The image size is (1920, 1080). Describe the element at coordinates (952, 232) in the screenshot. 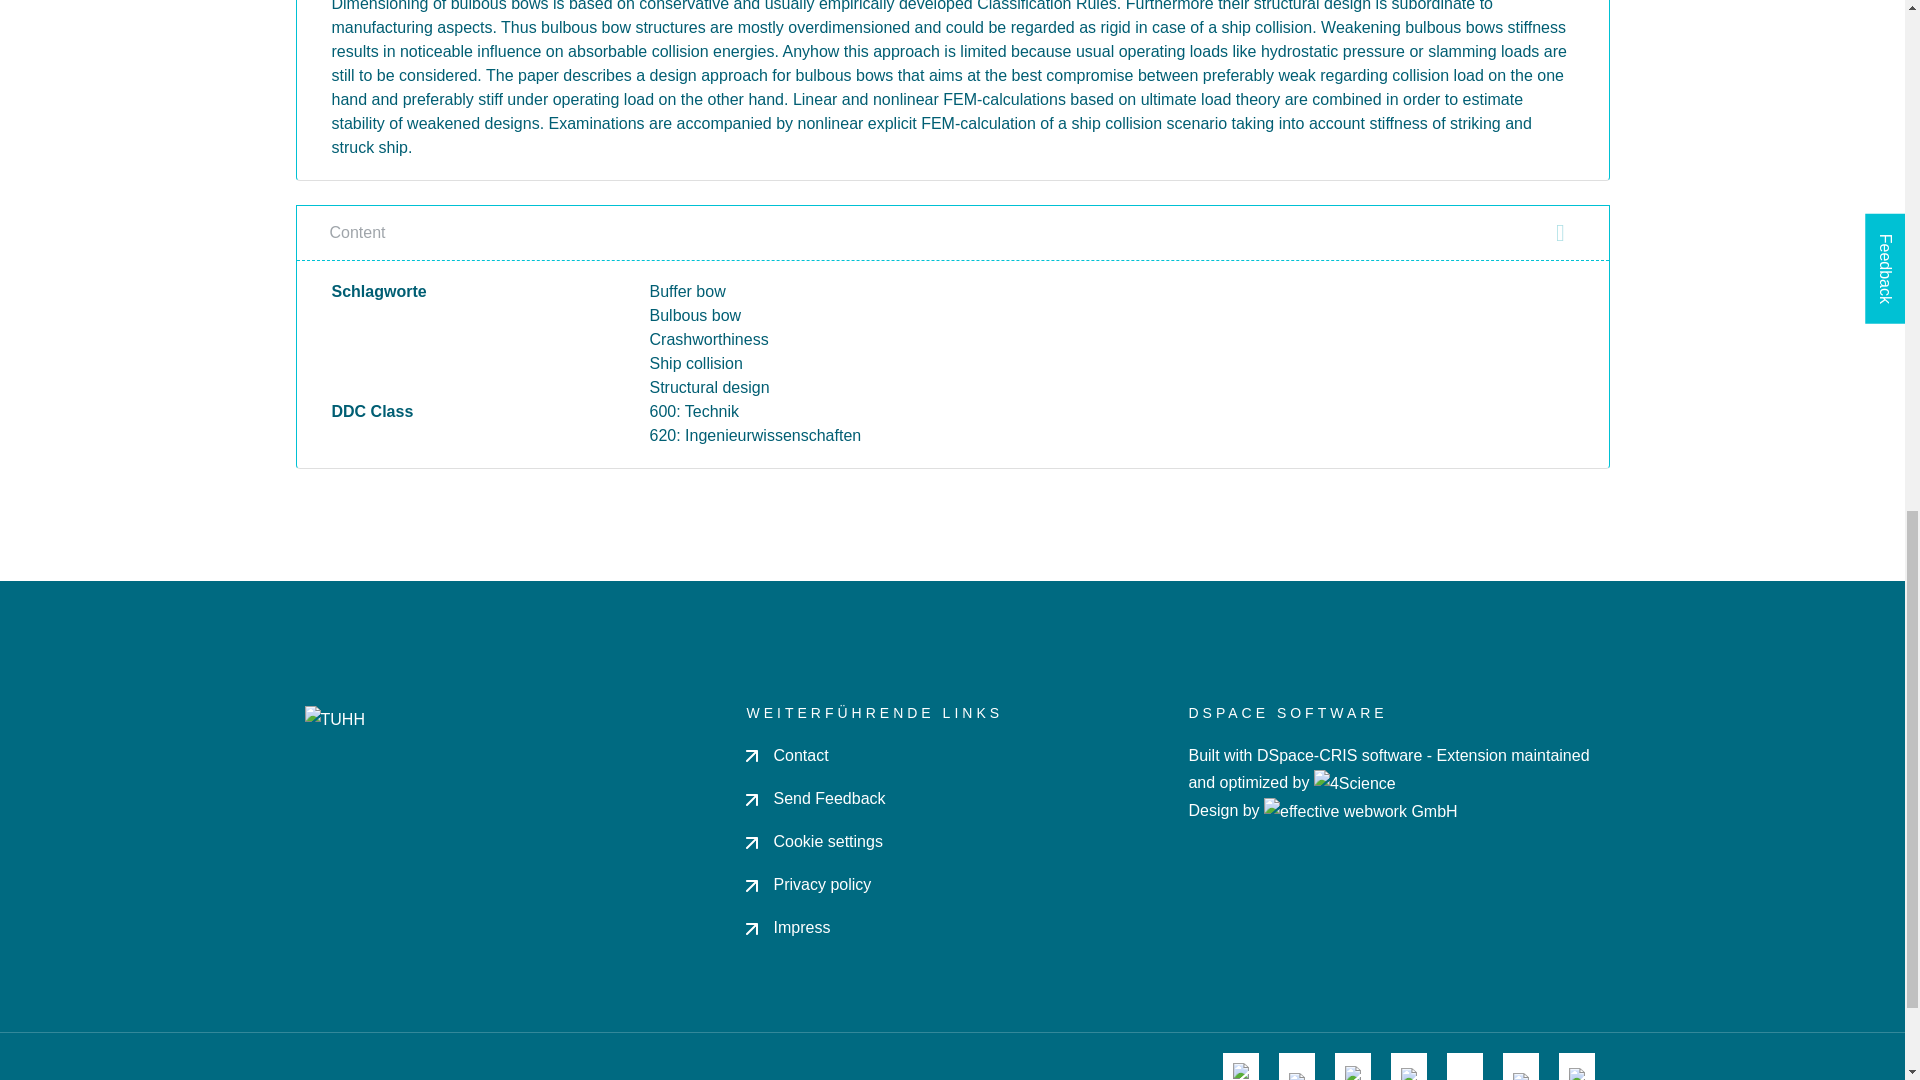

I see `Content` at that location.